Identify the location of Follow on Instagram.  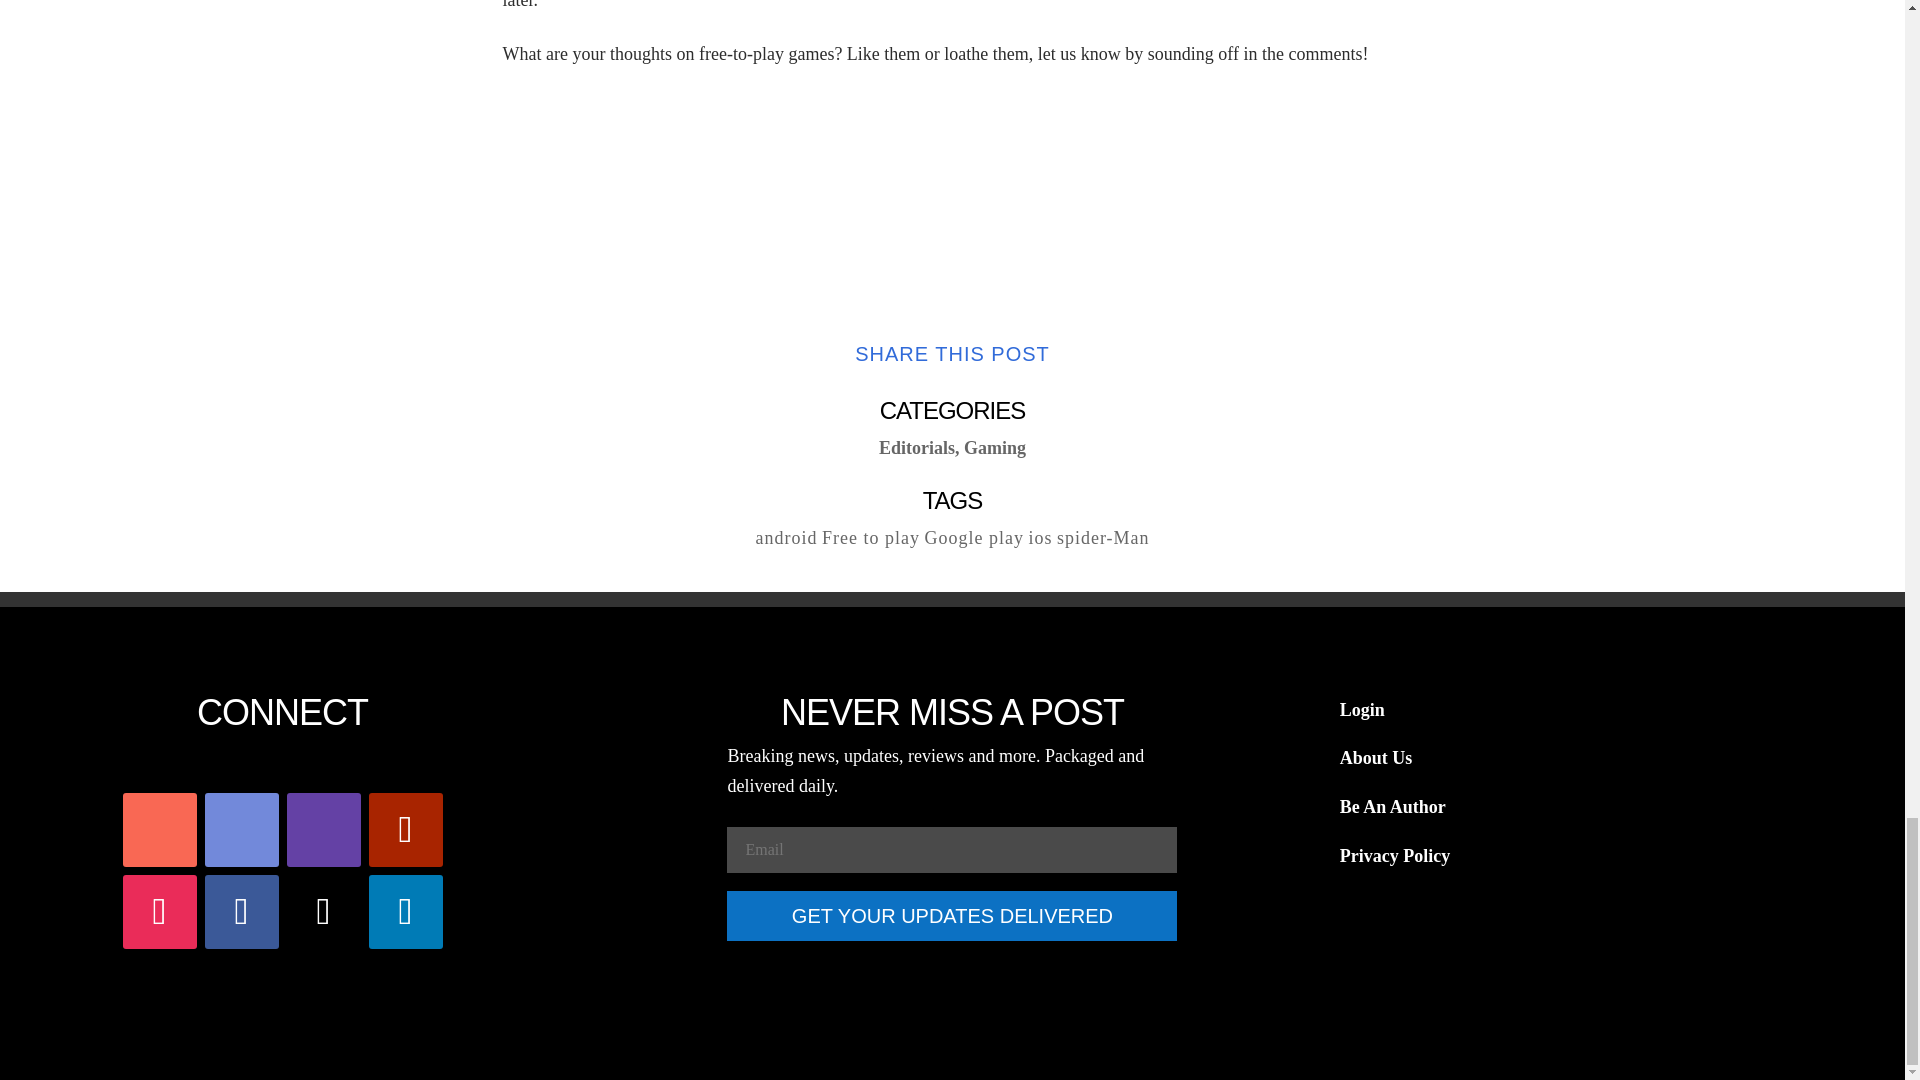
(160, 912).